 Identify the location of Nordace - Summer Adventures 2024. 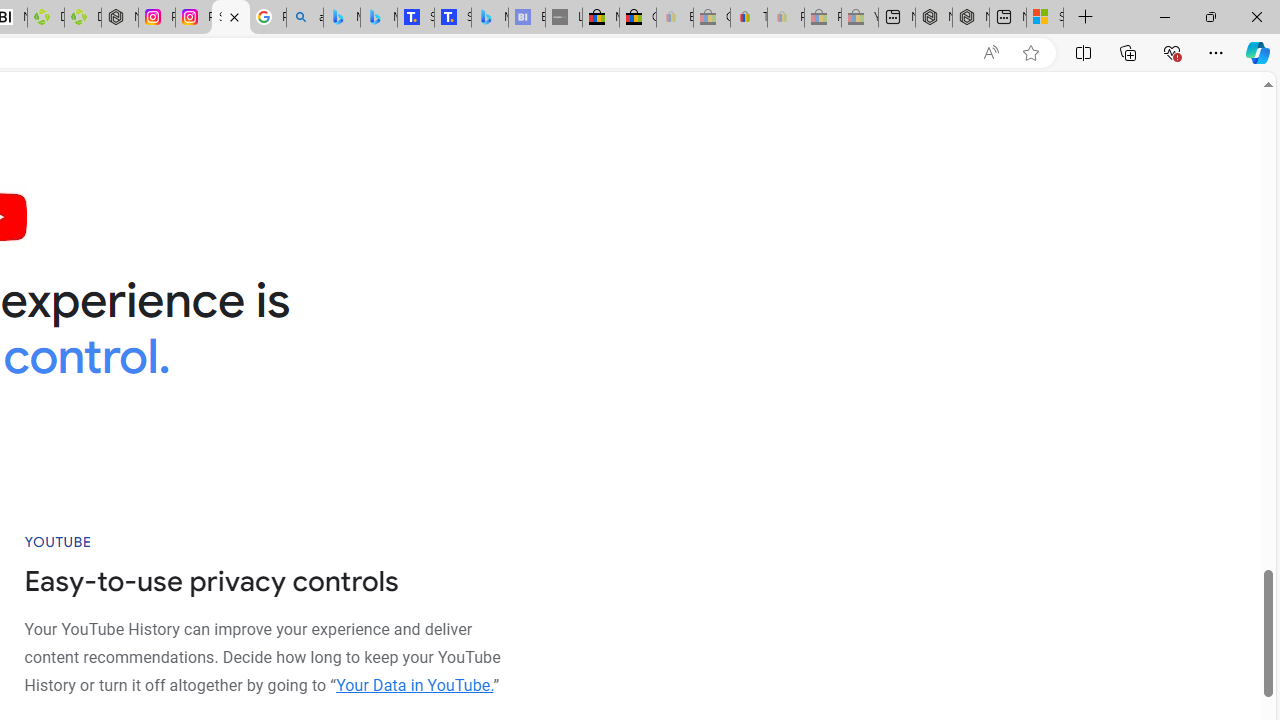
(971, 18).